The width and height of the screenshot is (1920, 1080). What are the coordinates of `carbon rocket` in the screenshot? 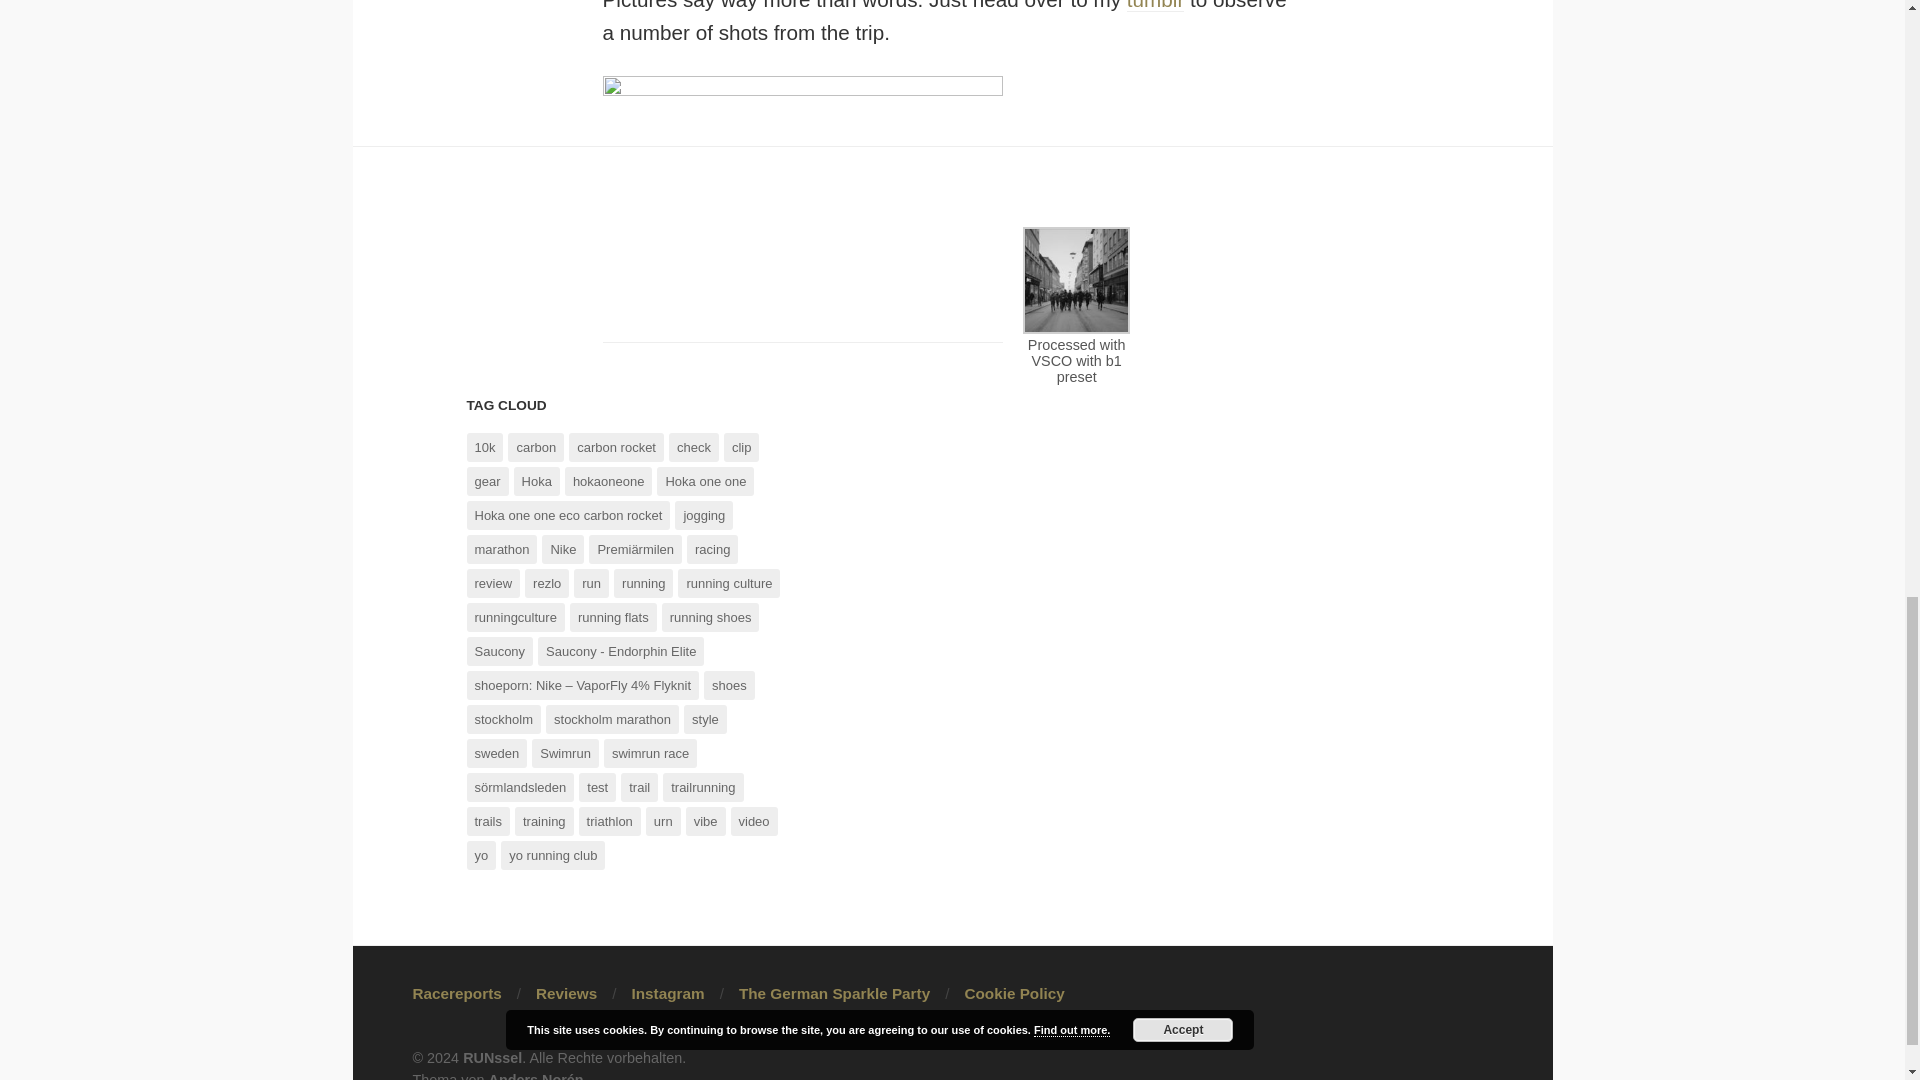 It's located at (616, 448).